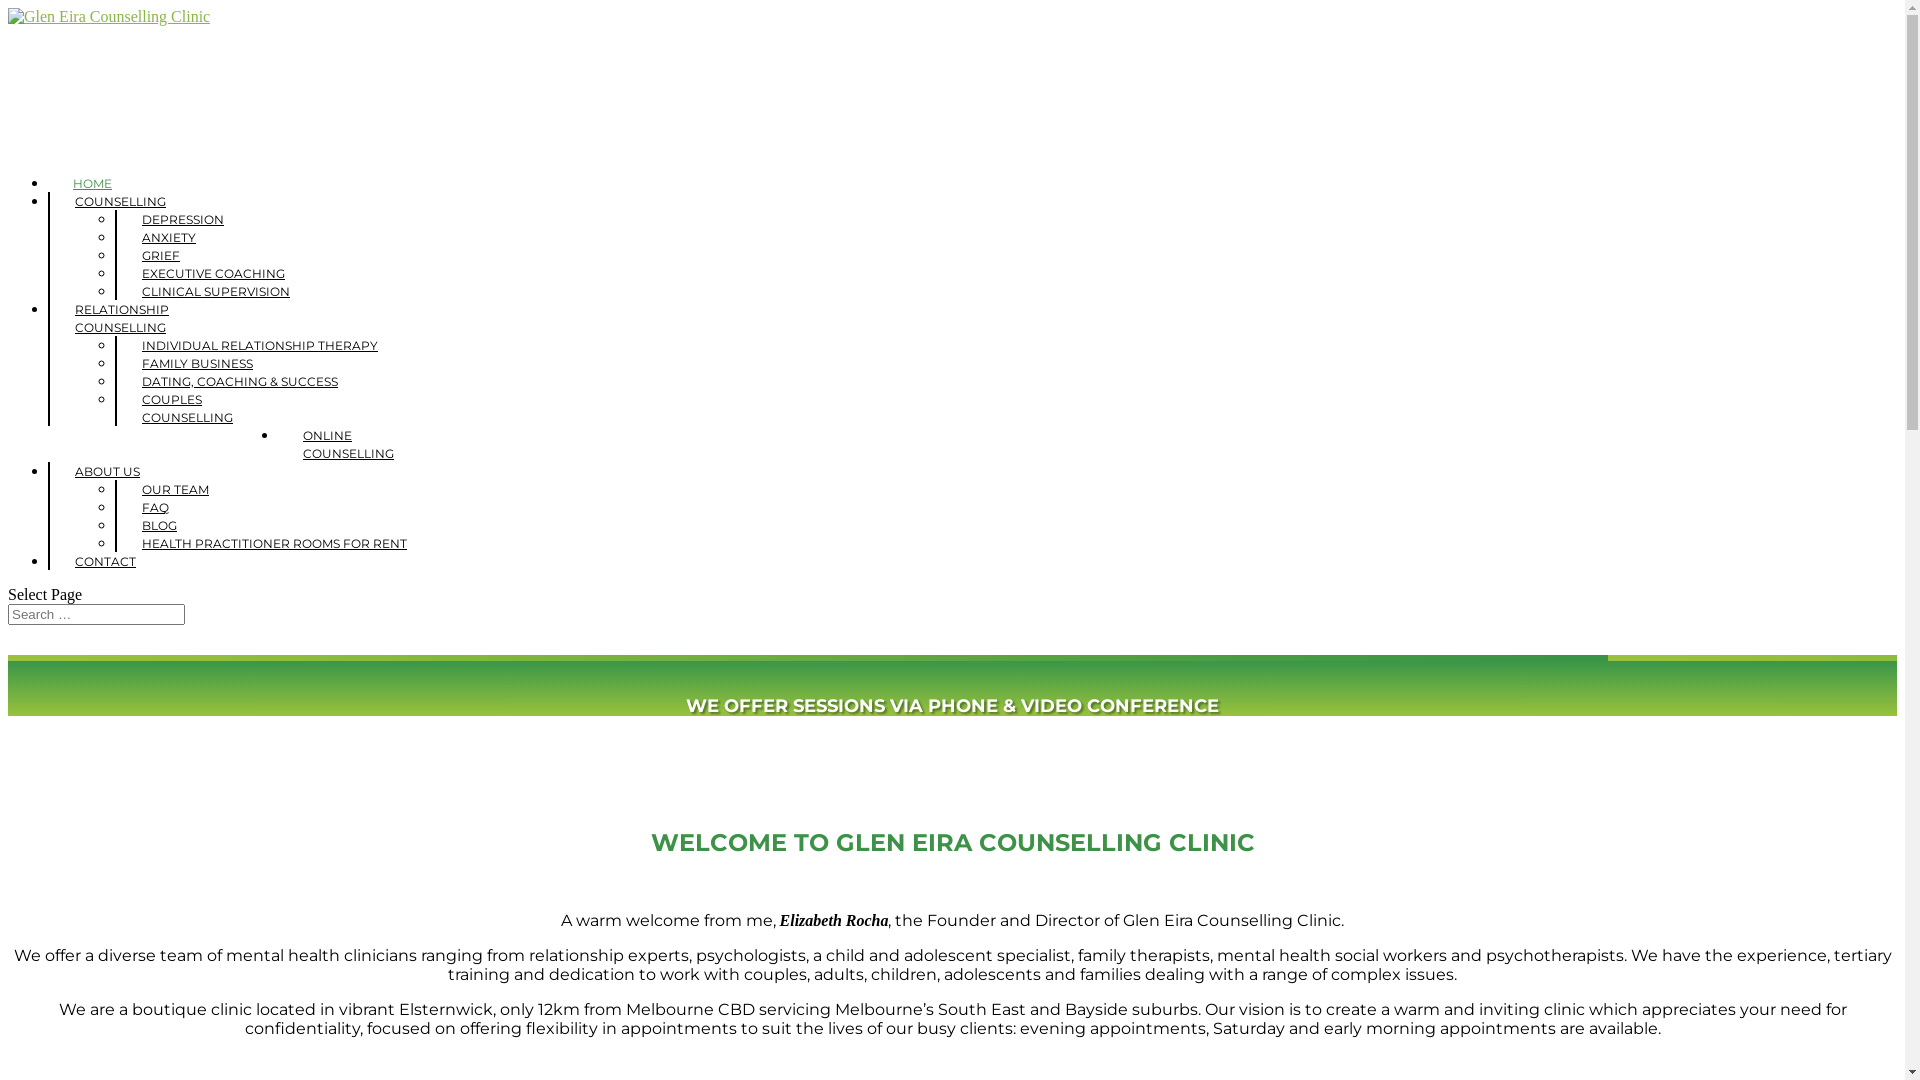 The width and height of the screenshot is (1920, 1080). Describe the element at coordinates (188, 408) in the screenshot. I see `COUPLES
COUNSELLING` at that location.